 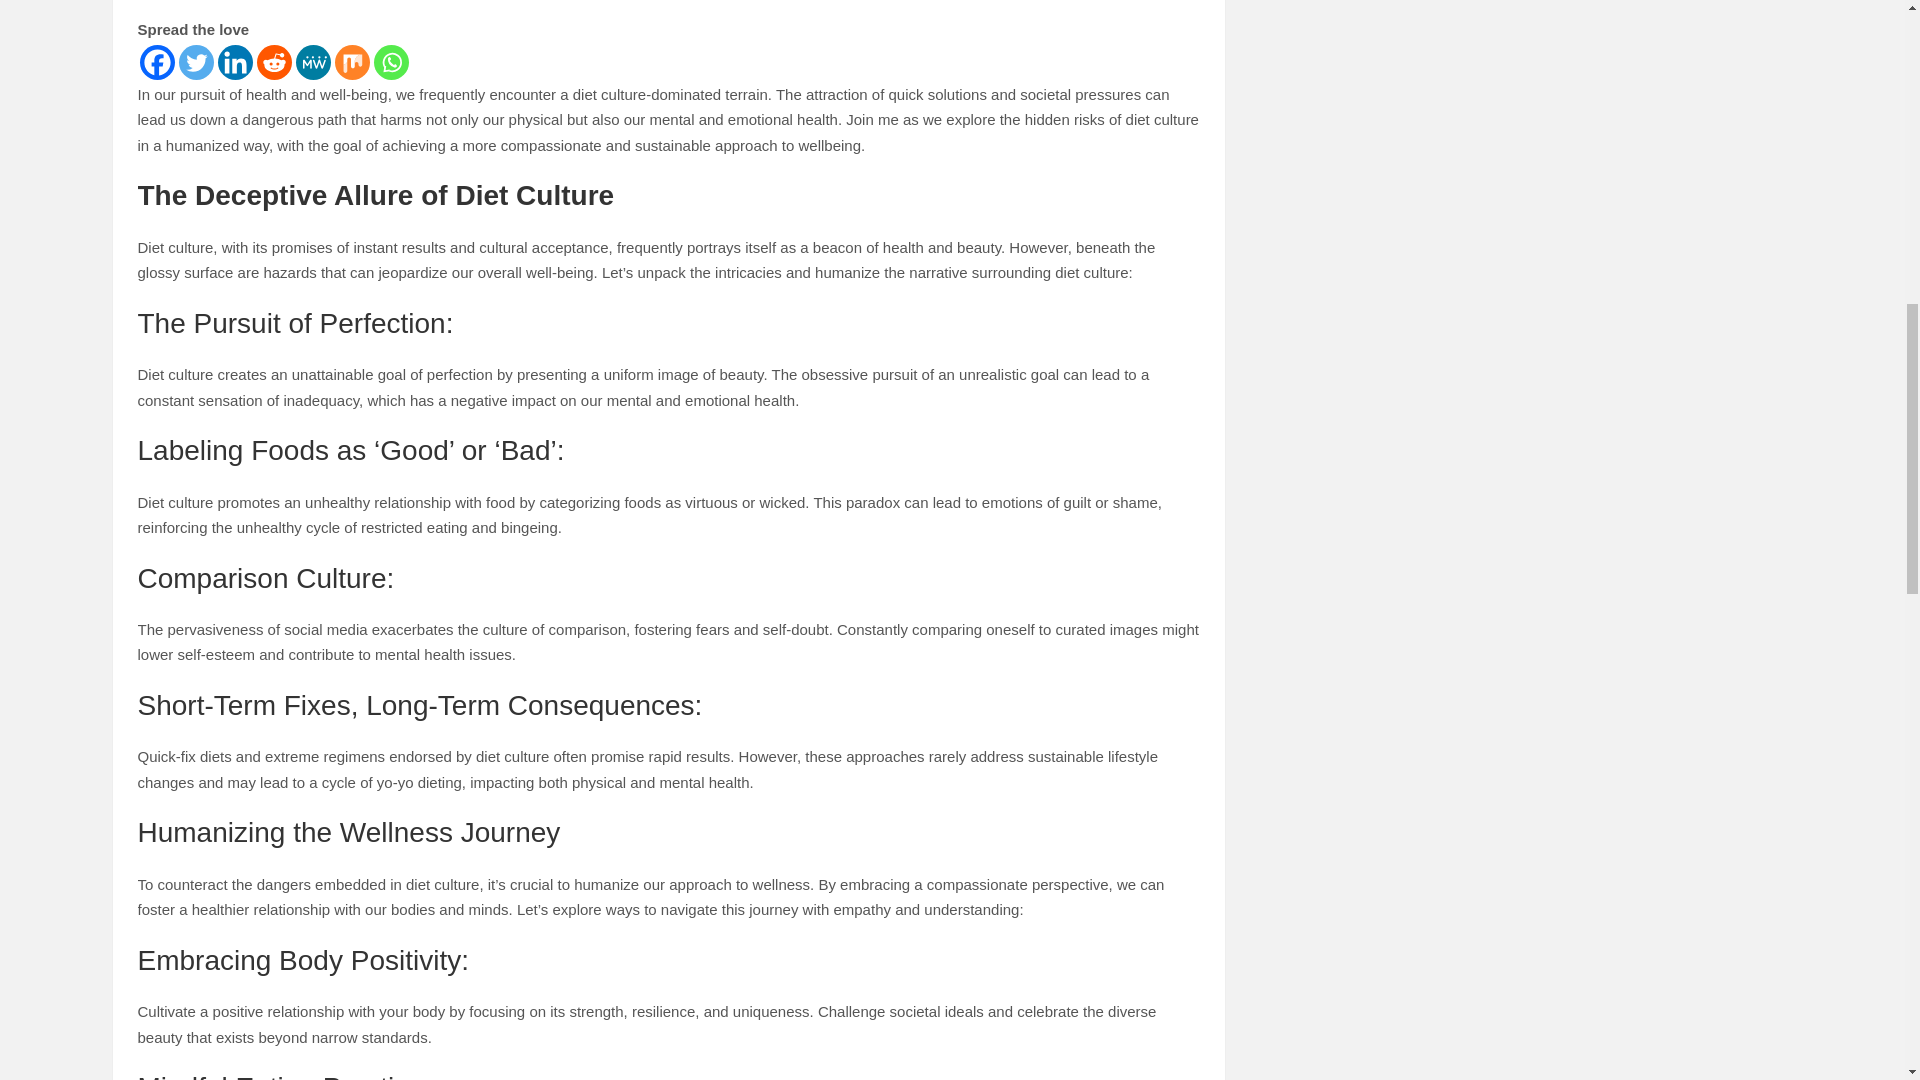 What do you see at coordinates (157, 62) in the screenshot?
I see `Facebook` at bounding box center [157, 62].